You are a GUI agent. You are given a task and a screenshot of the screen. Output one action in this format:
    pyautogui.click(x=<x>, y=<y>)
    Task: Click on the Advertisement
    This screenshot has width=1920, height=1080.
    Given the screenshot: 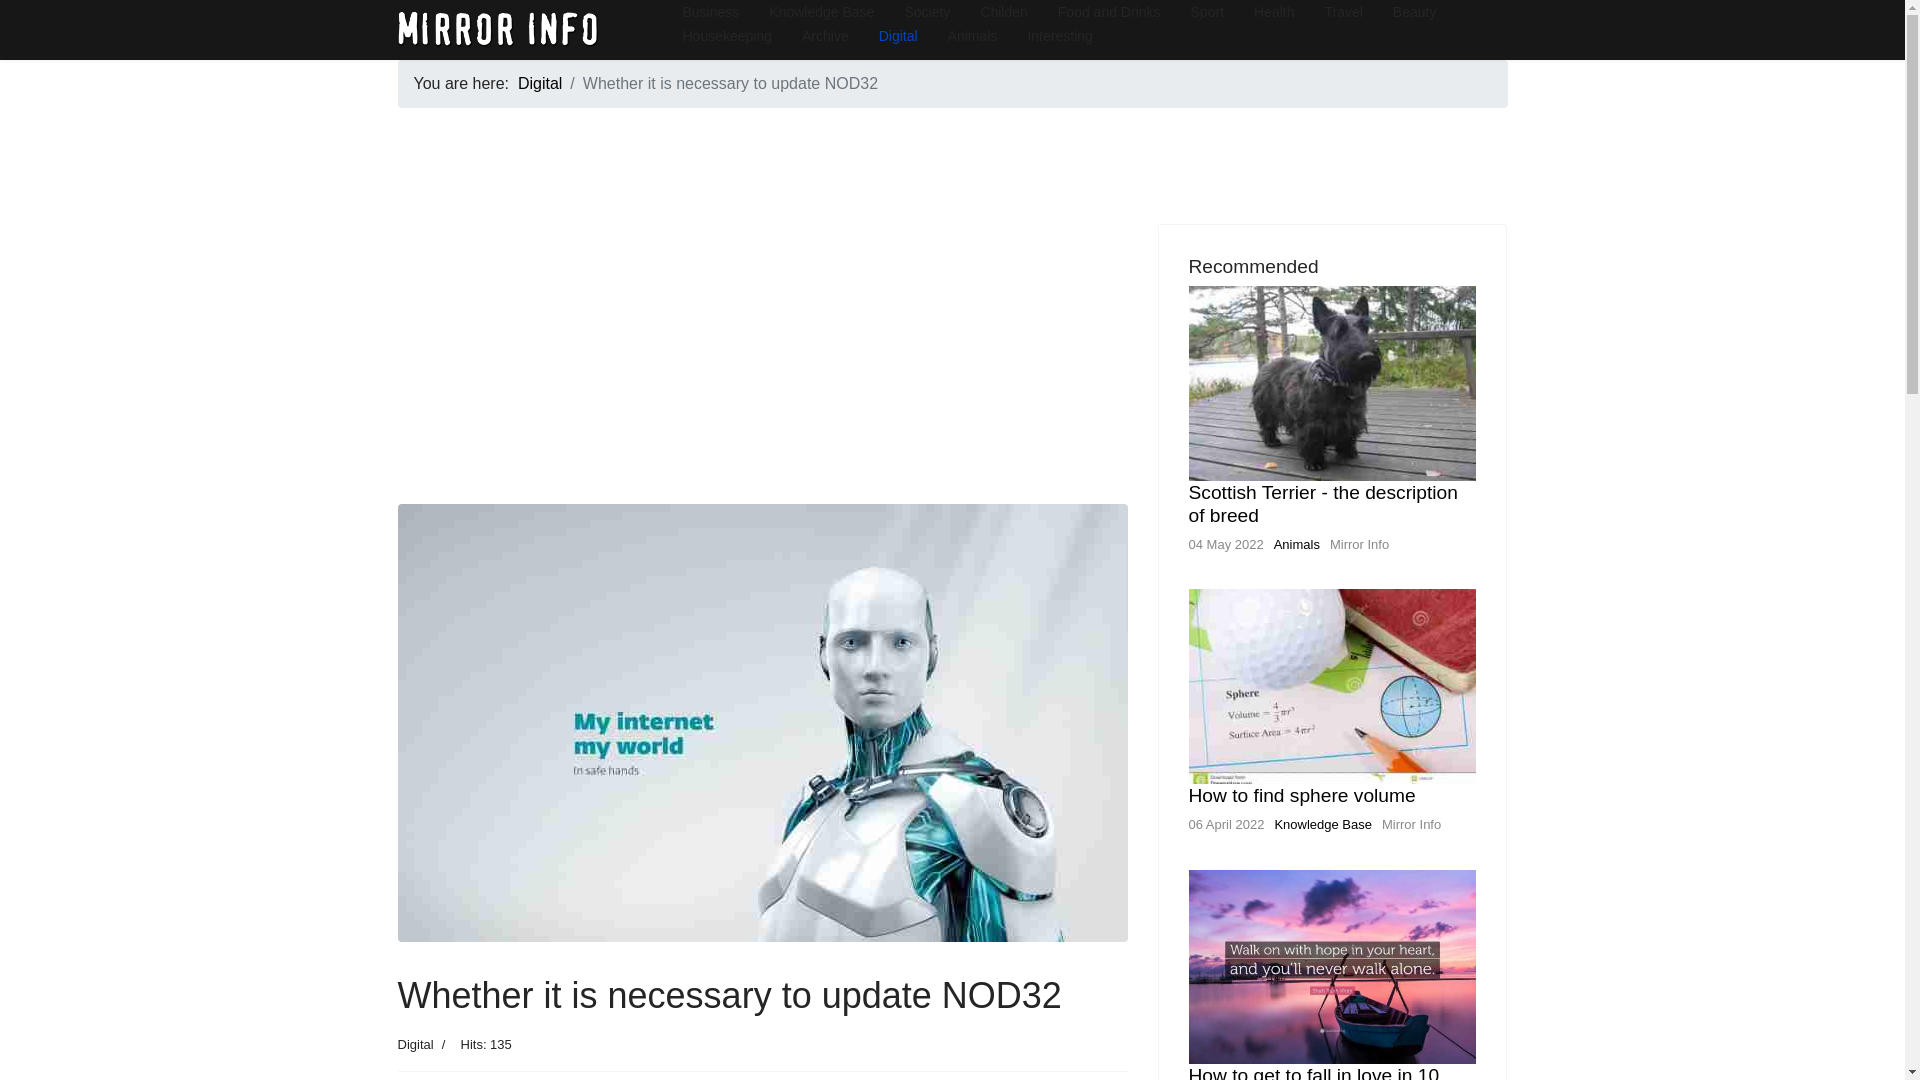 What is the action you would take?
    pyautogui.click(x=762, y=364)
    